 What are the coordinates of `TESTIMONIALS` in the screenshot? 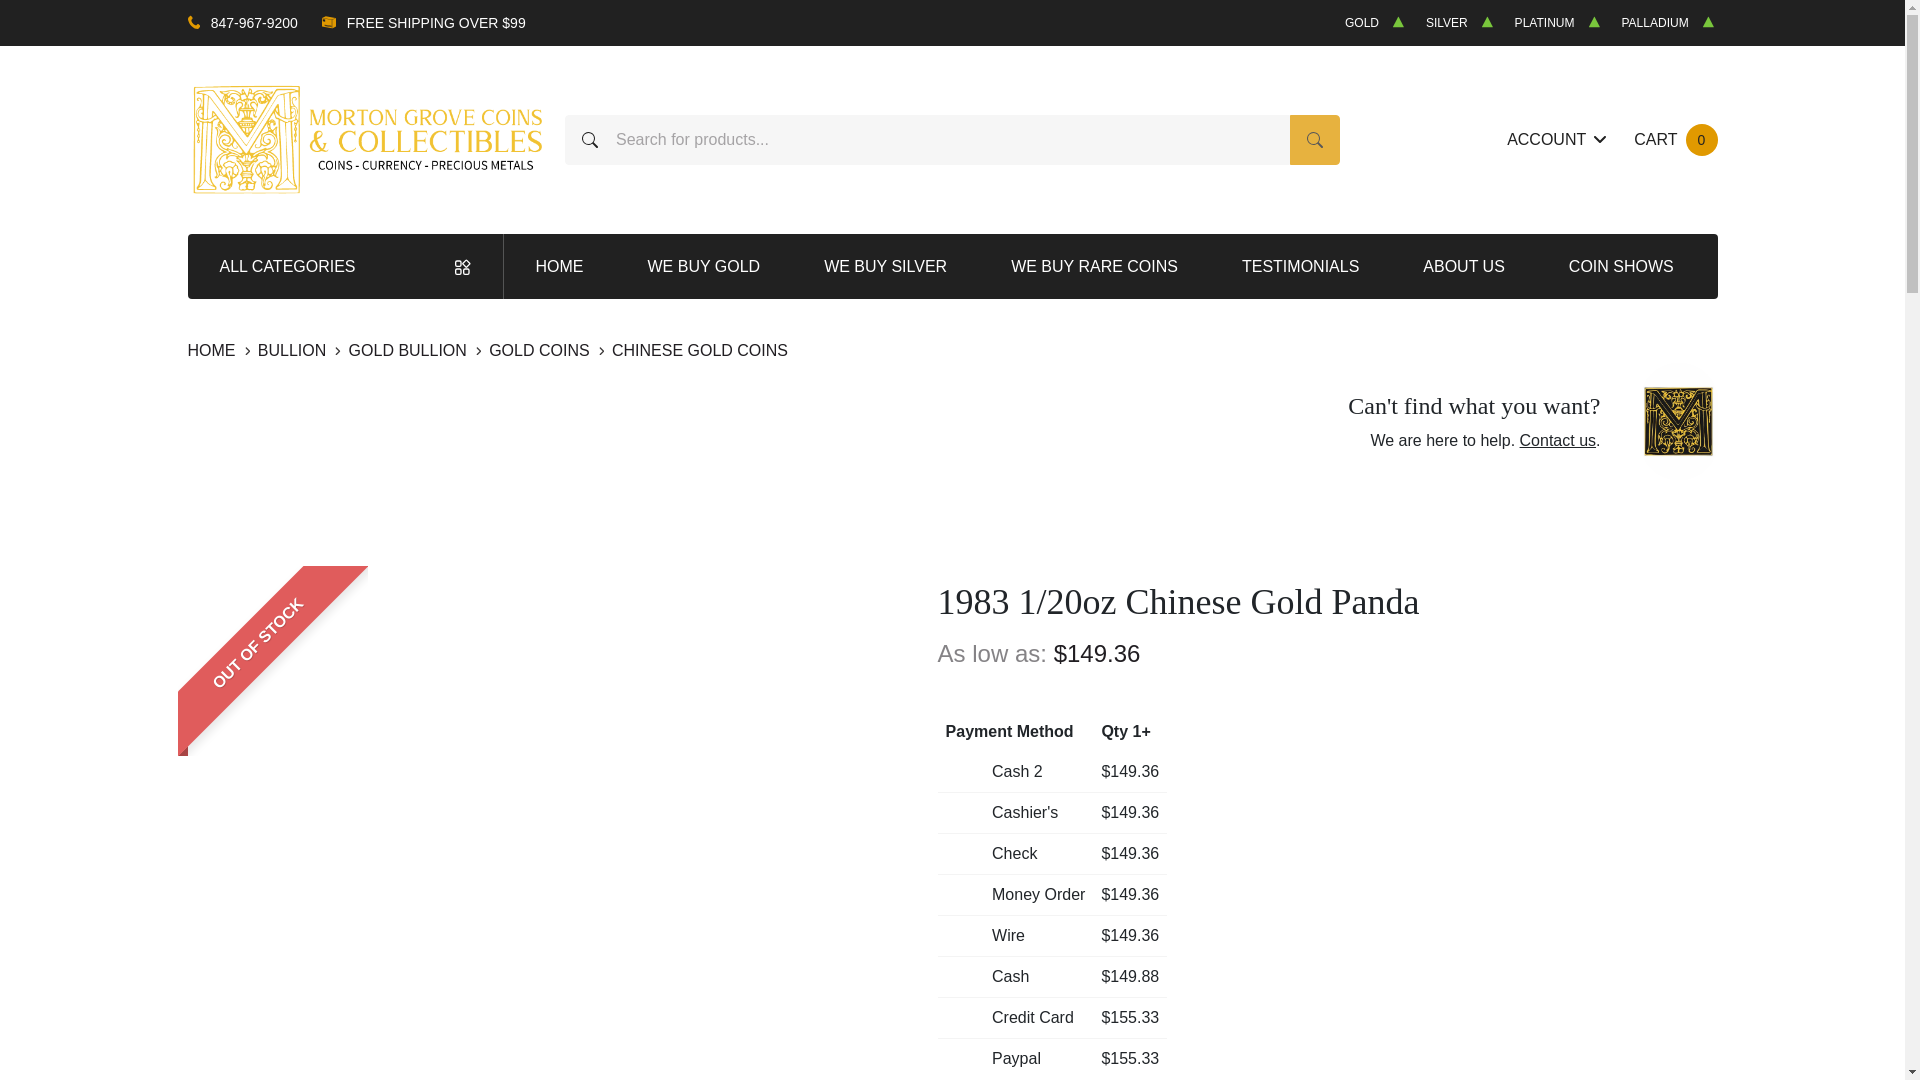 It's located at (1300, 266).